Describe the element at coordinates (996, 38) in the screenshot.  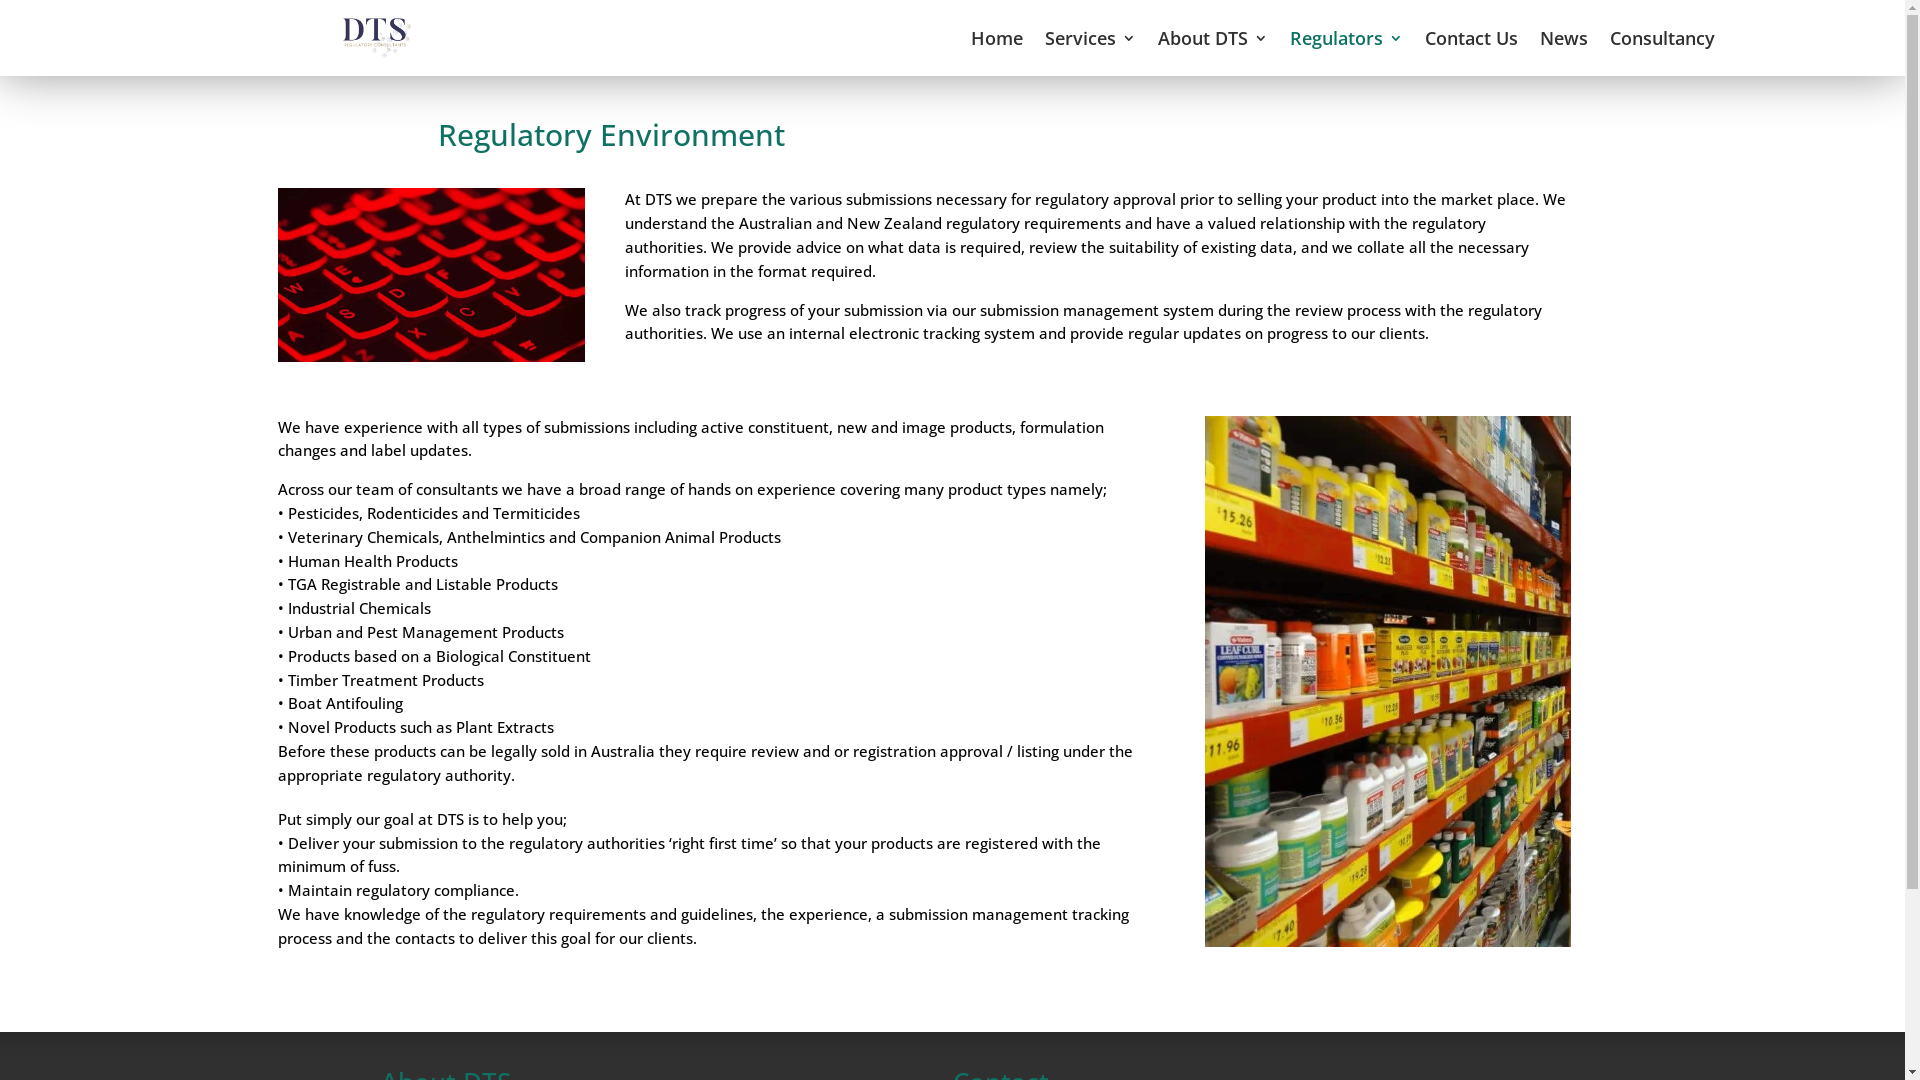
I see `Home` at that location.